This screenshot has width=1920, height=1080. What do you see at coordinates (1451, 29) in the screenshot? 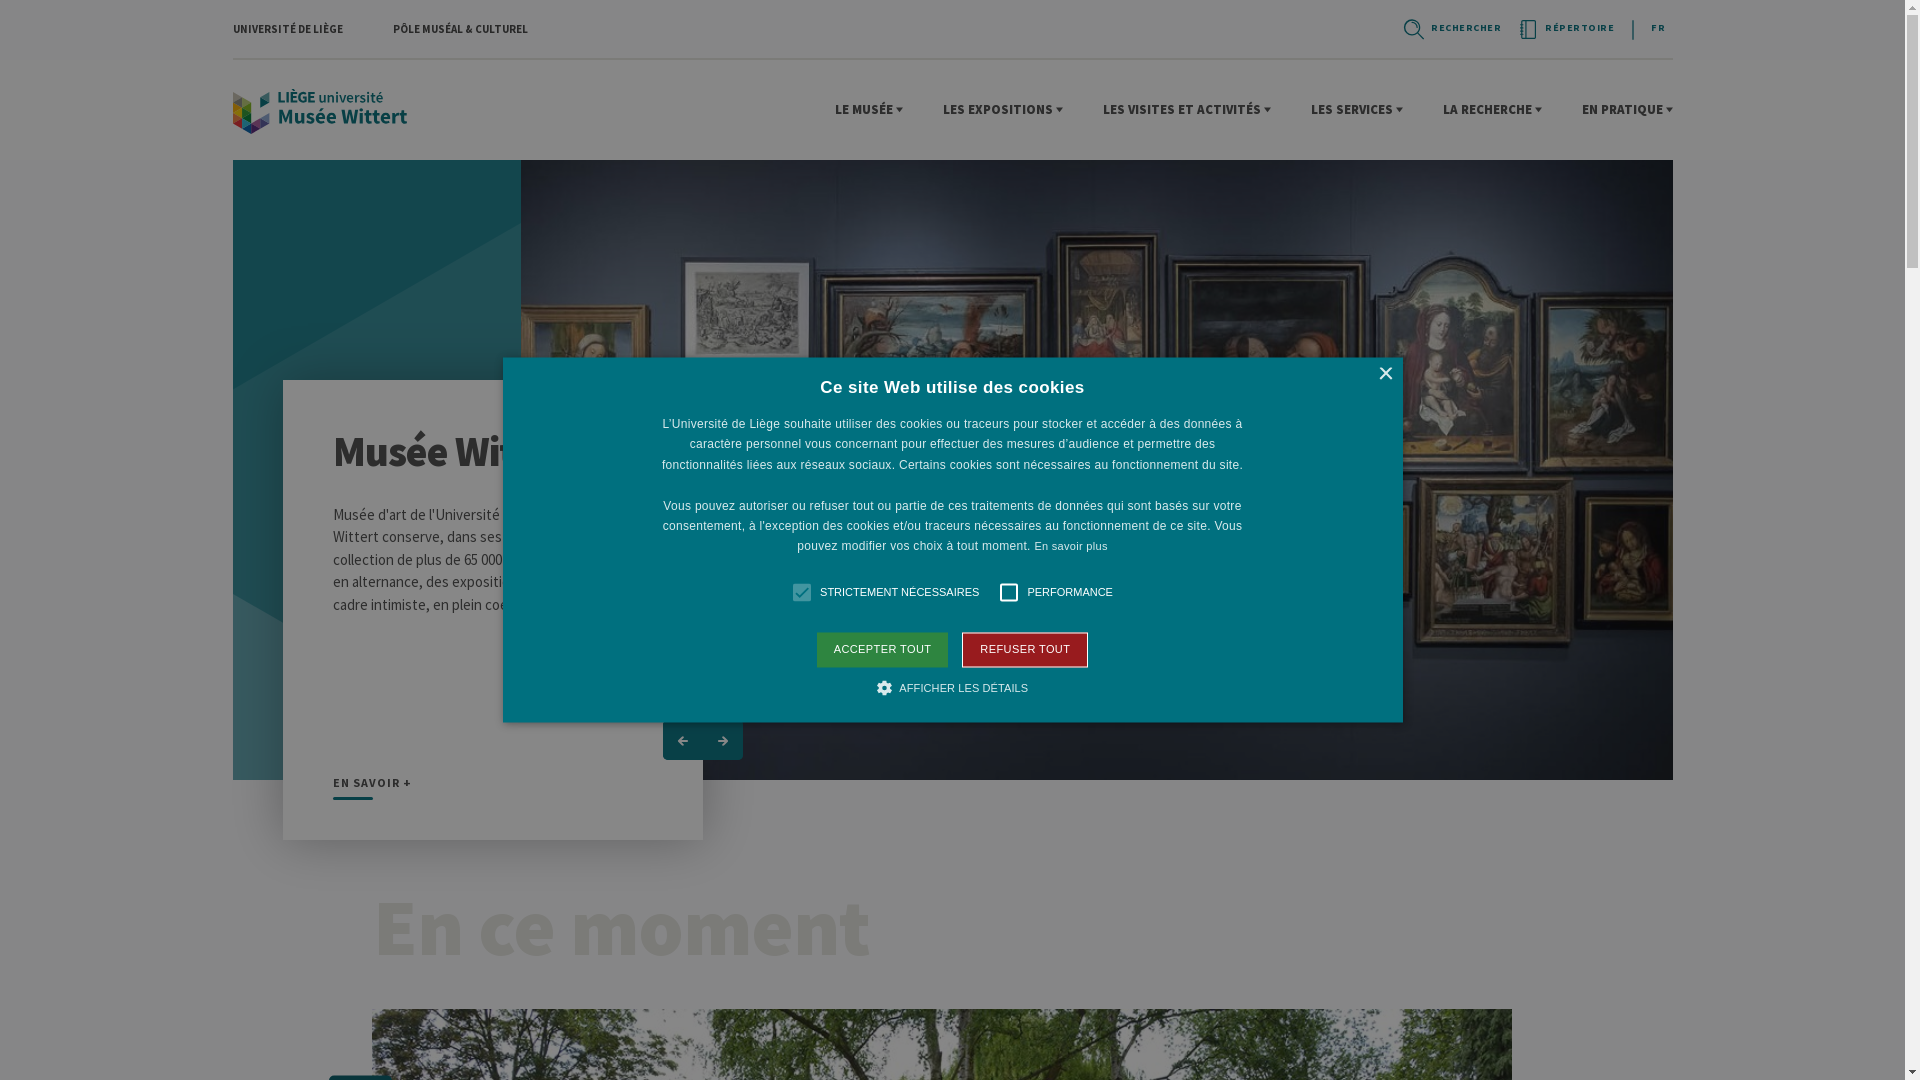
I see `RECHERCHER` at bounding box center [1451, 29].